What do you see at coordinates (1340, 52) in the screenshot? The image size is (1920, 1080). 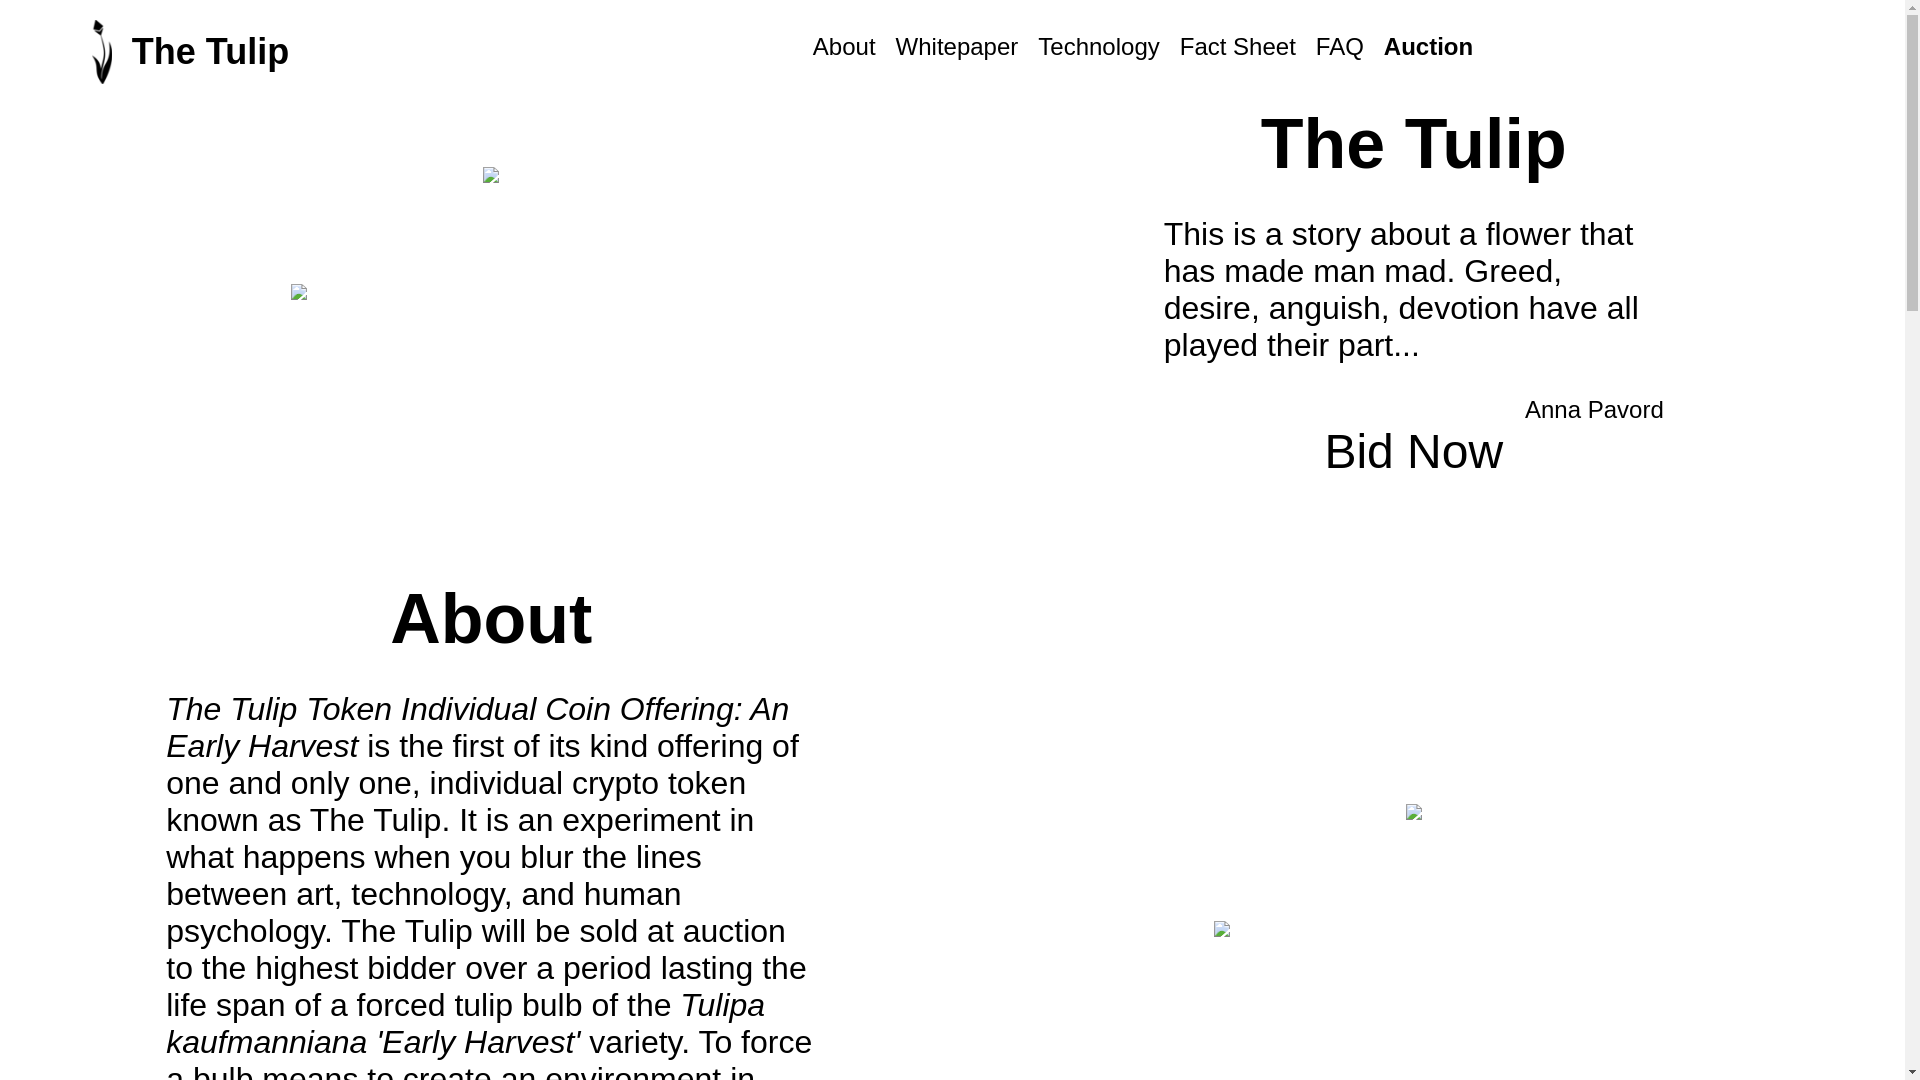 I see `FAQ` at bounding box center [1340, 52].